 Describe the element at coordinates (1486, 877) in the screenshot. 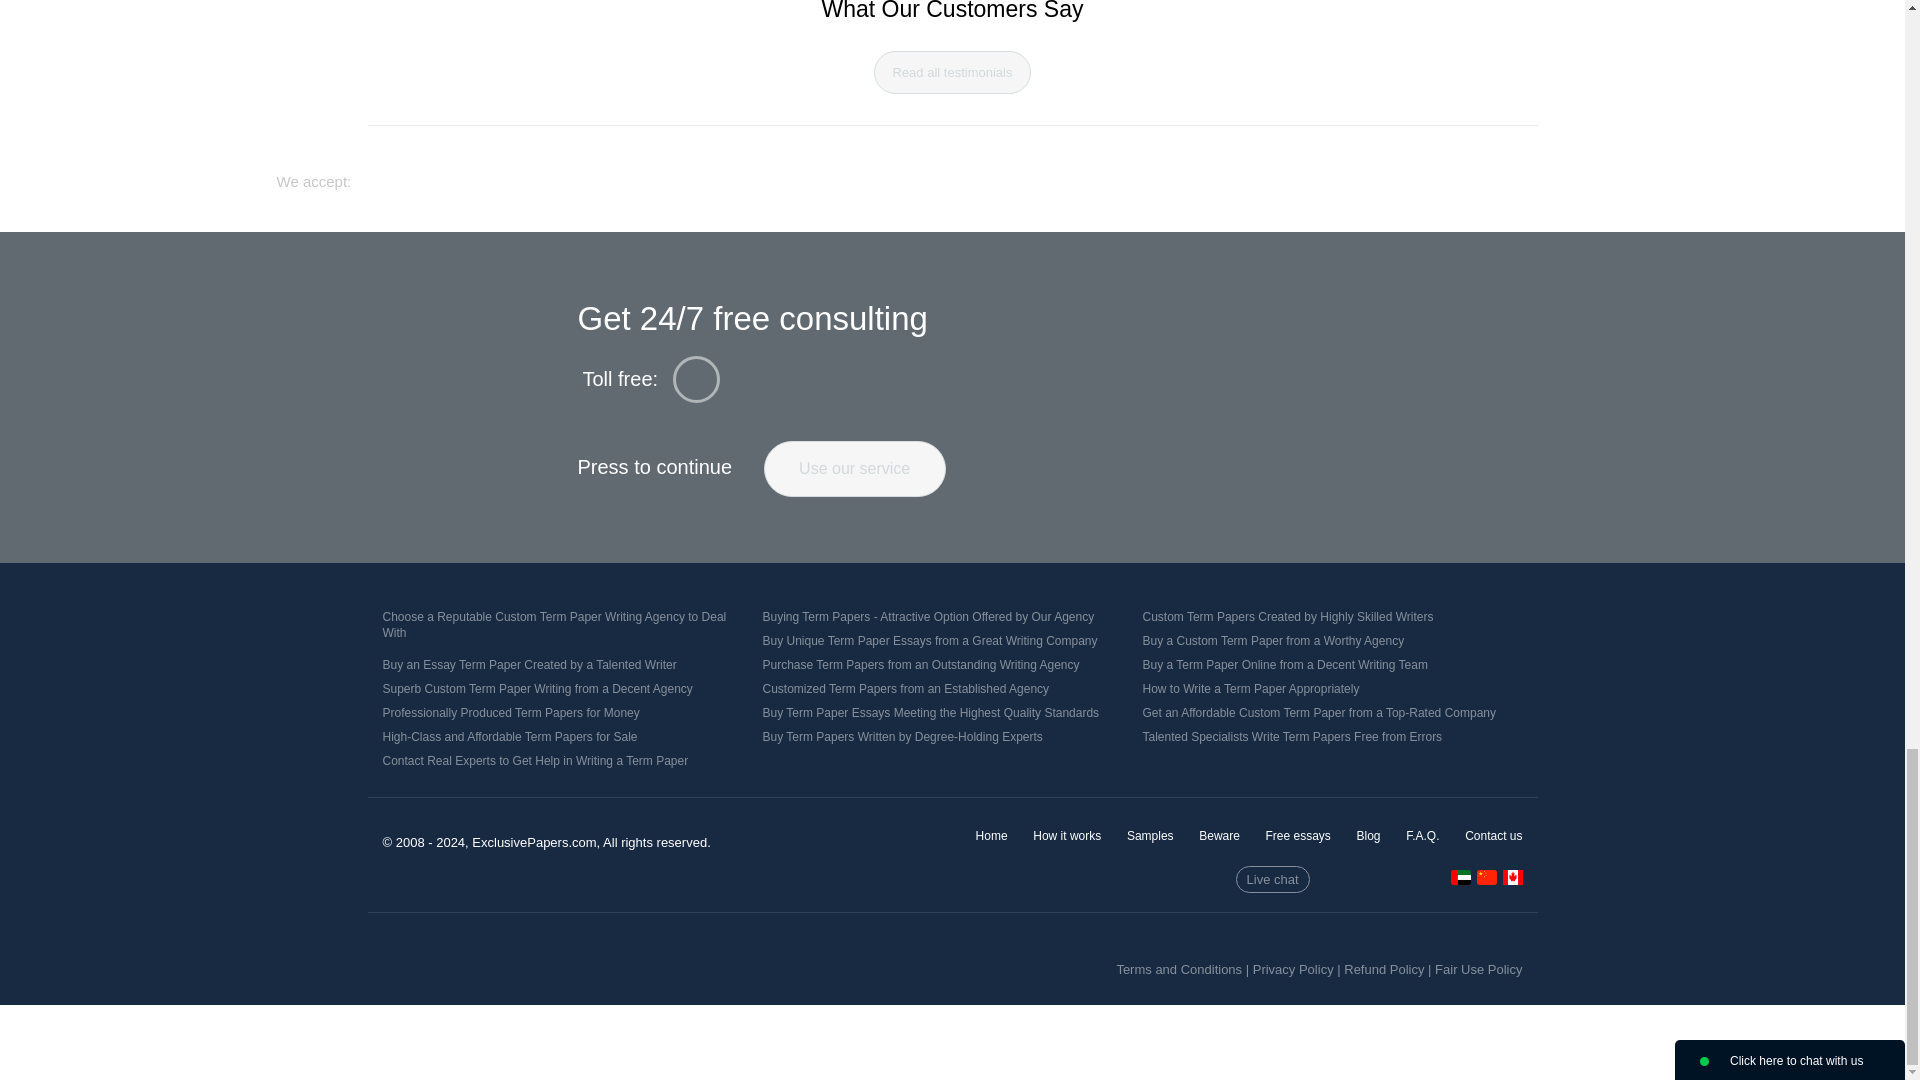

I see `Essay Writing in China` at that location.